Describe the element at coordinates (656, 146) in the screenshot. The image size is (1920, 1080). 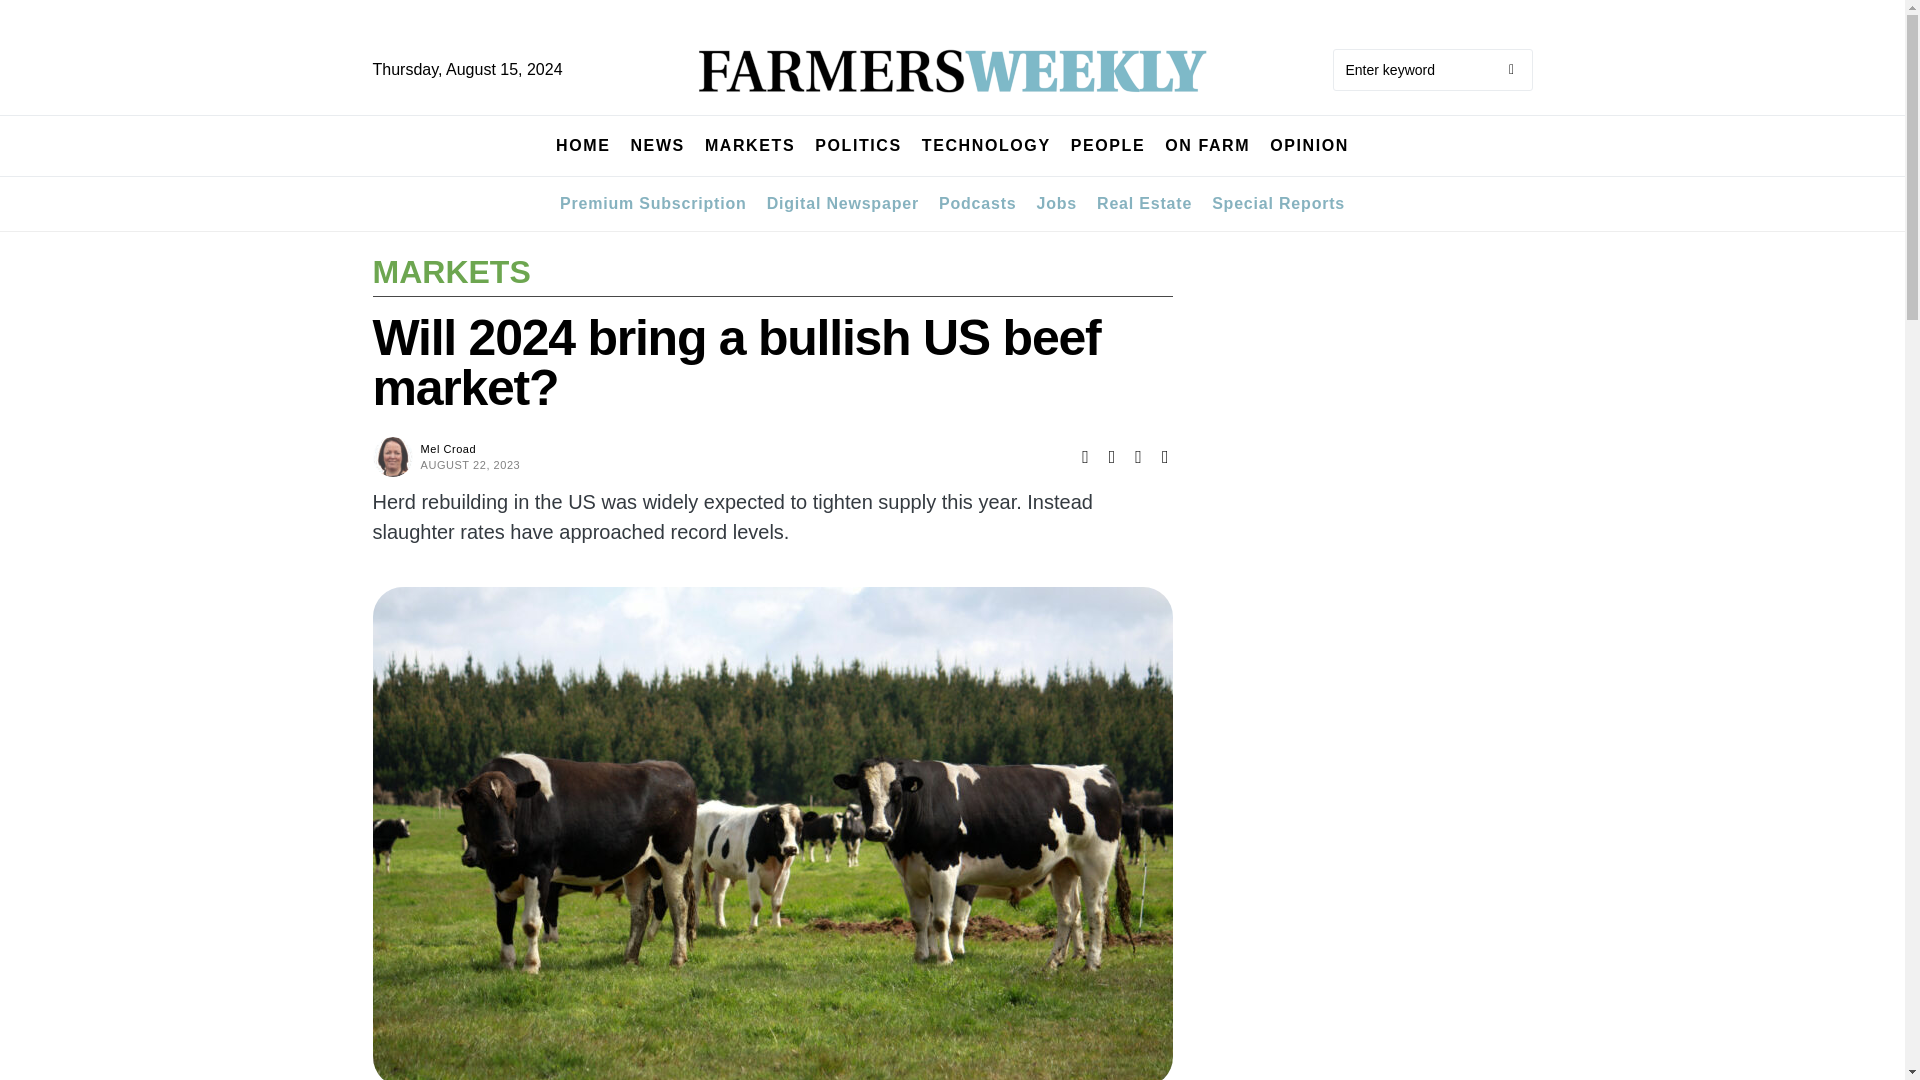
I see `NEWS` at that location.